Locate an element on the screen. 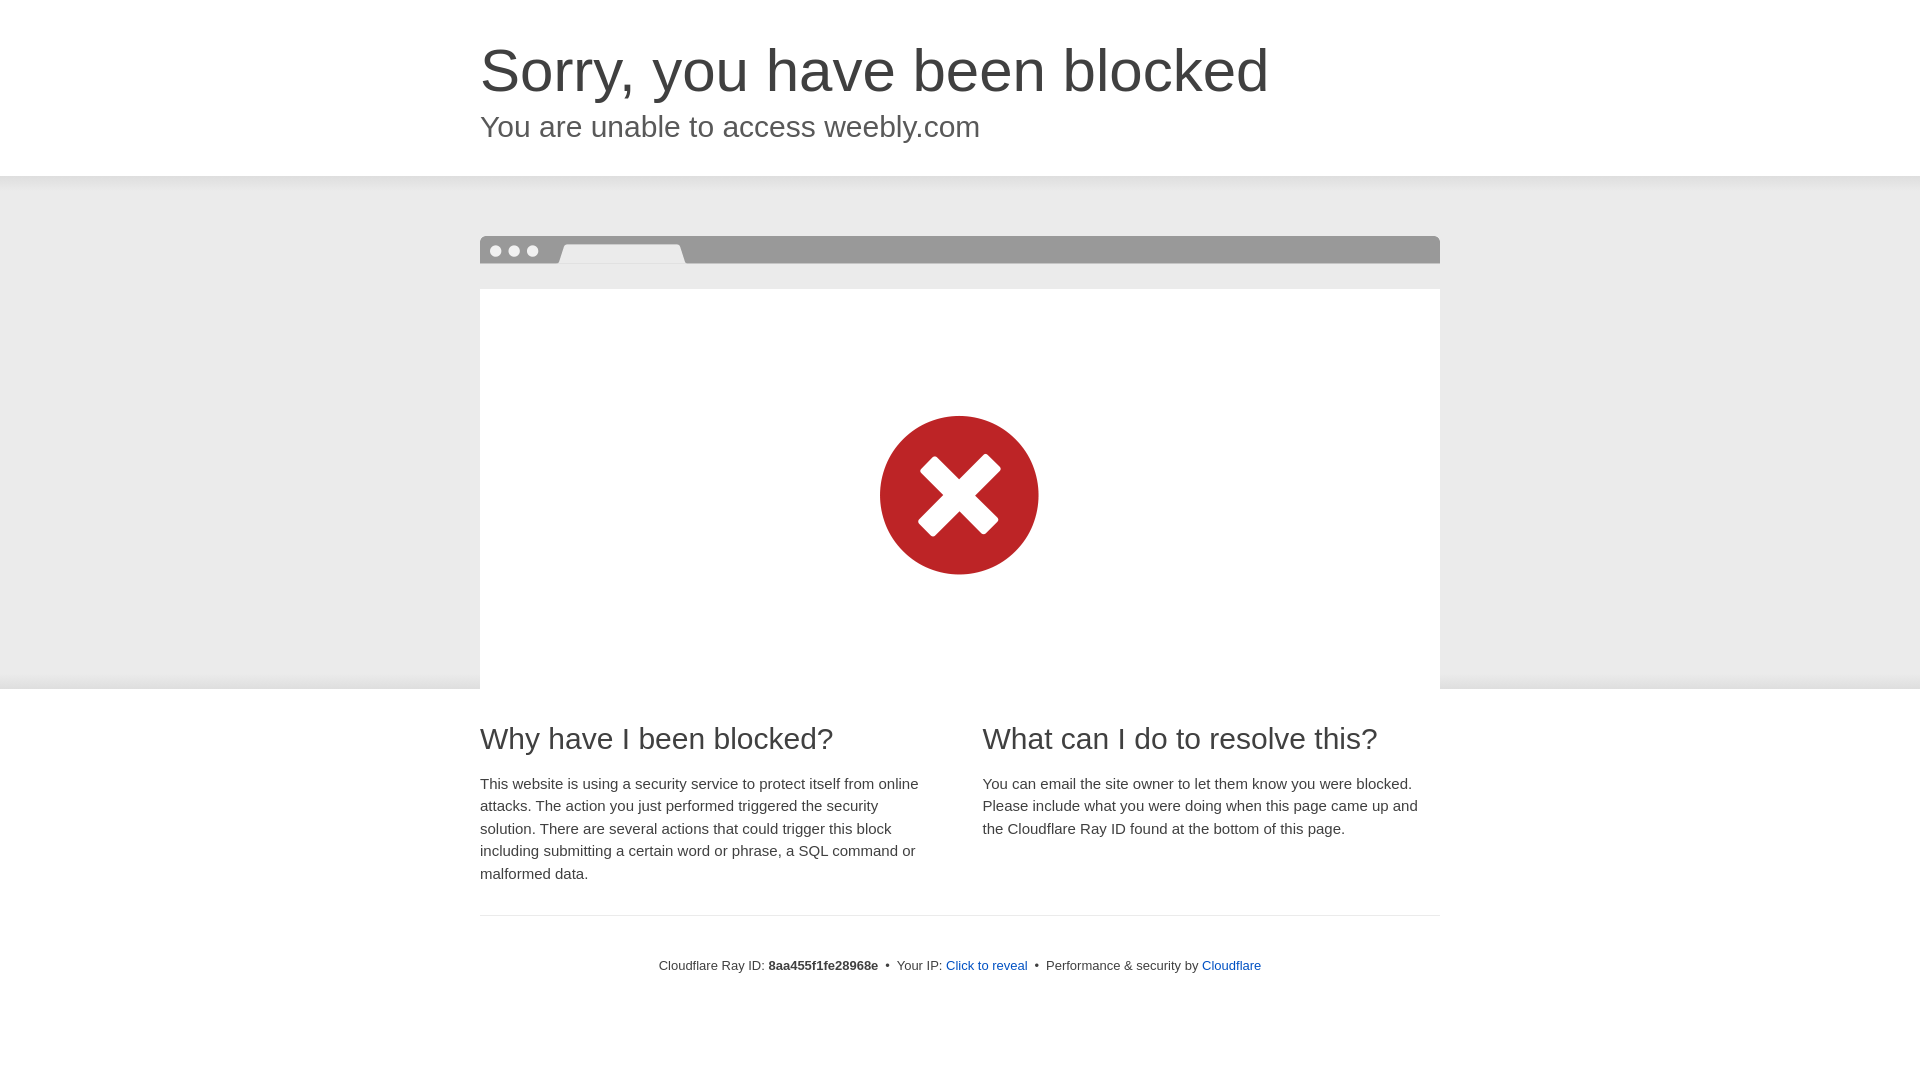 The height and width of the screenshot is (1080, 1920). Cloudflare is located at coordinates (1231, 965).